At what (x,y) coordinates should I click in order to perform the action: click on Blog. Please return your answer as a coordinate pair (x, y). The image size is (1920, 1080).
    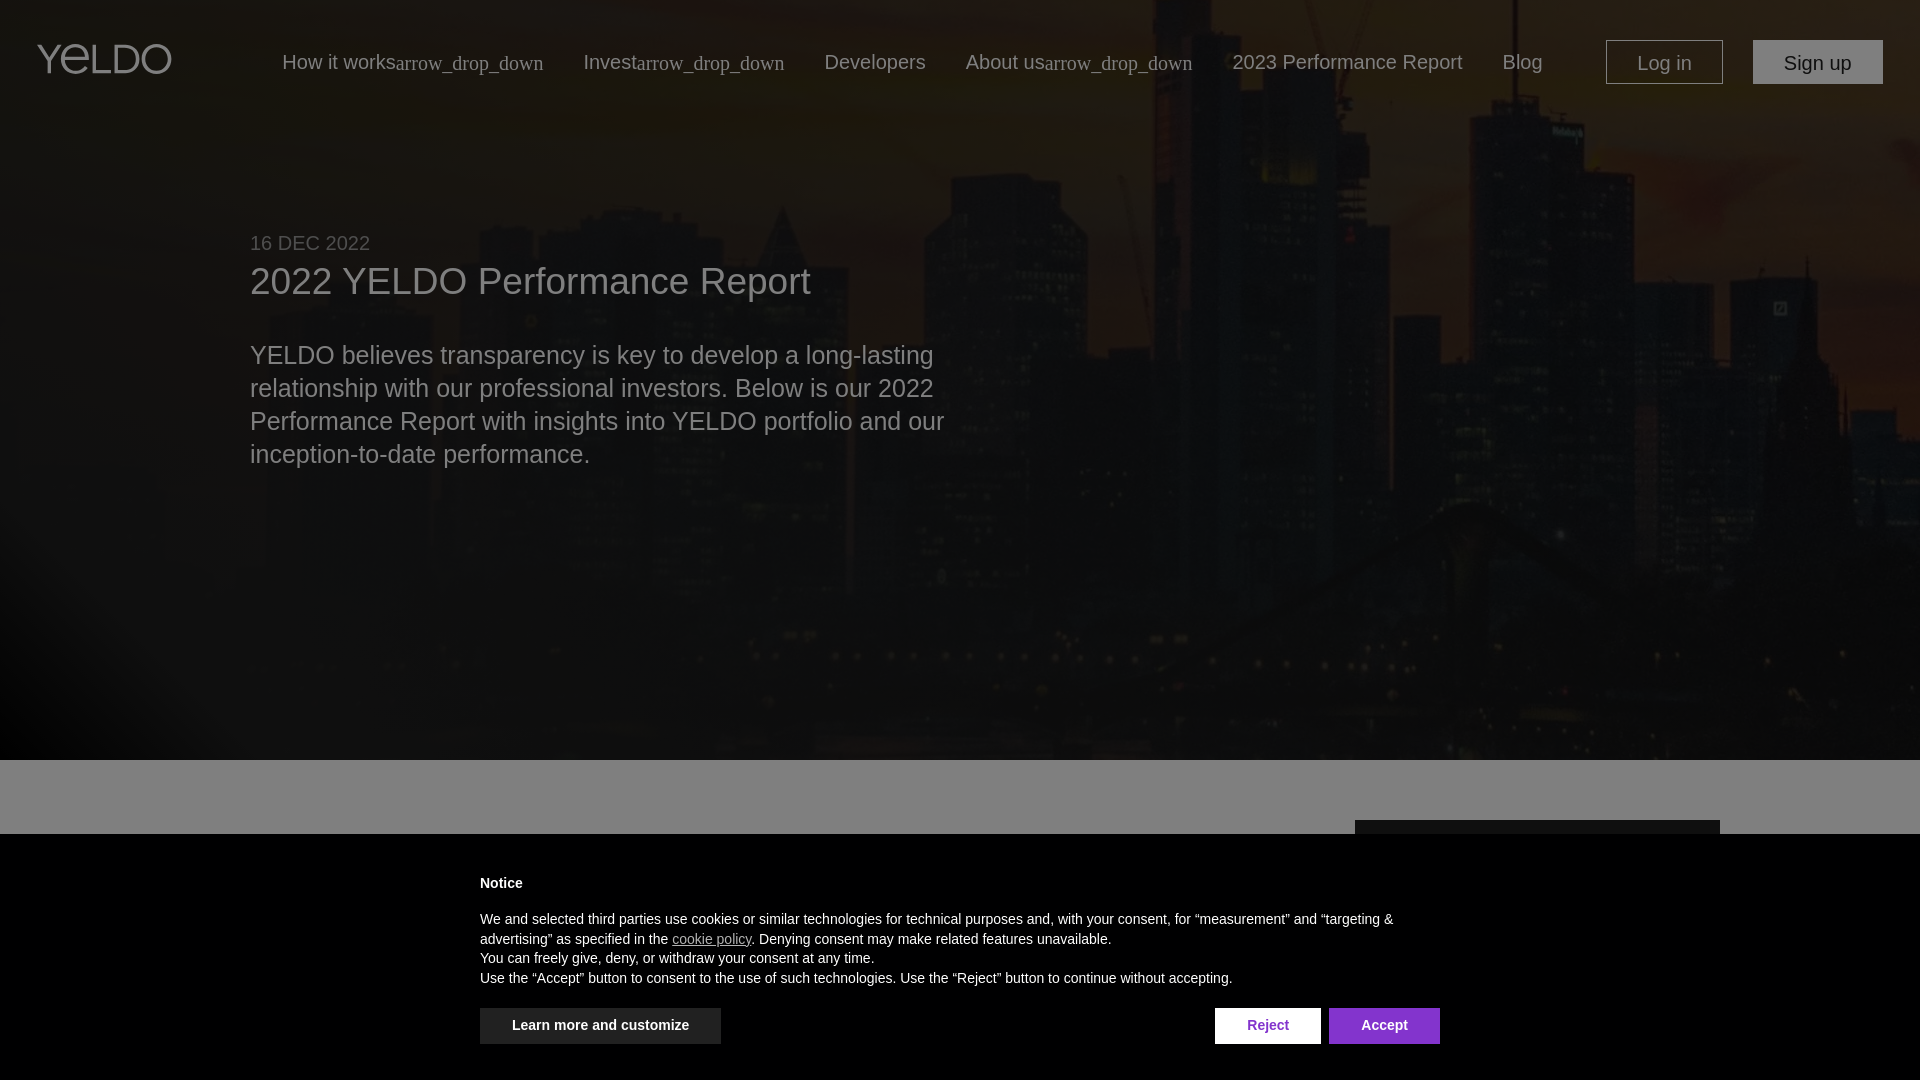
    Looking at the image, I should click on (1512, 60).